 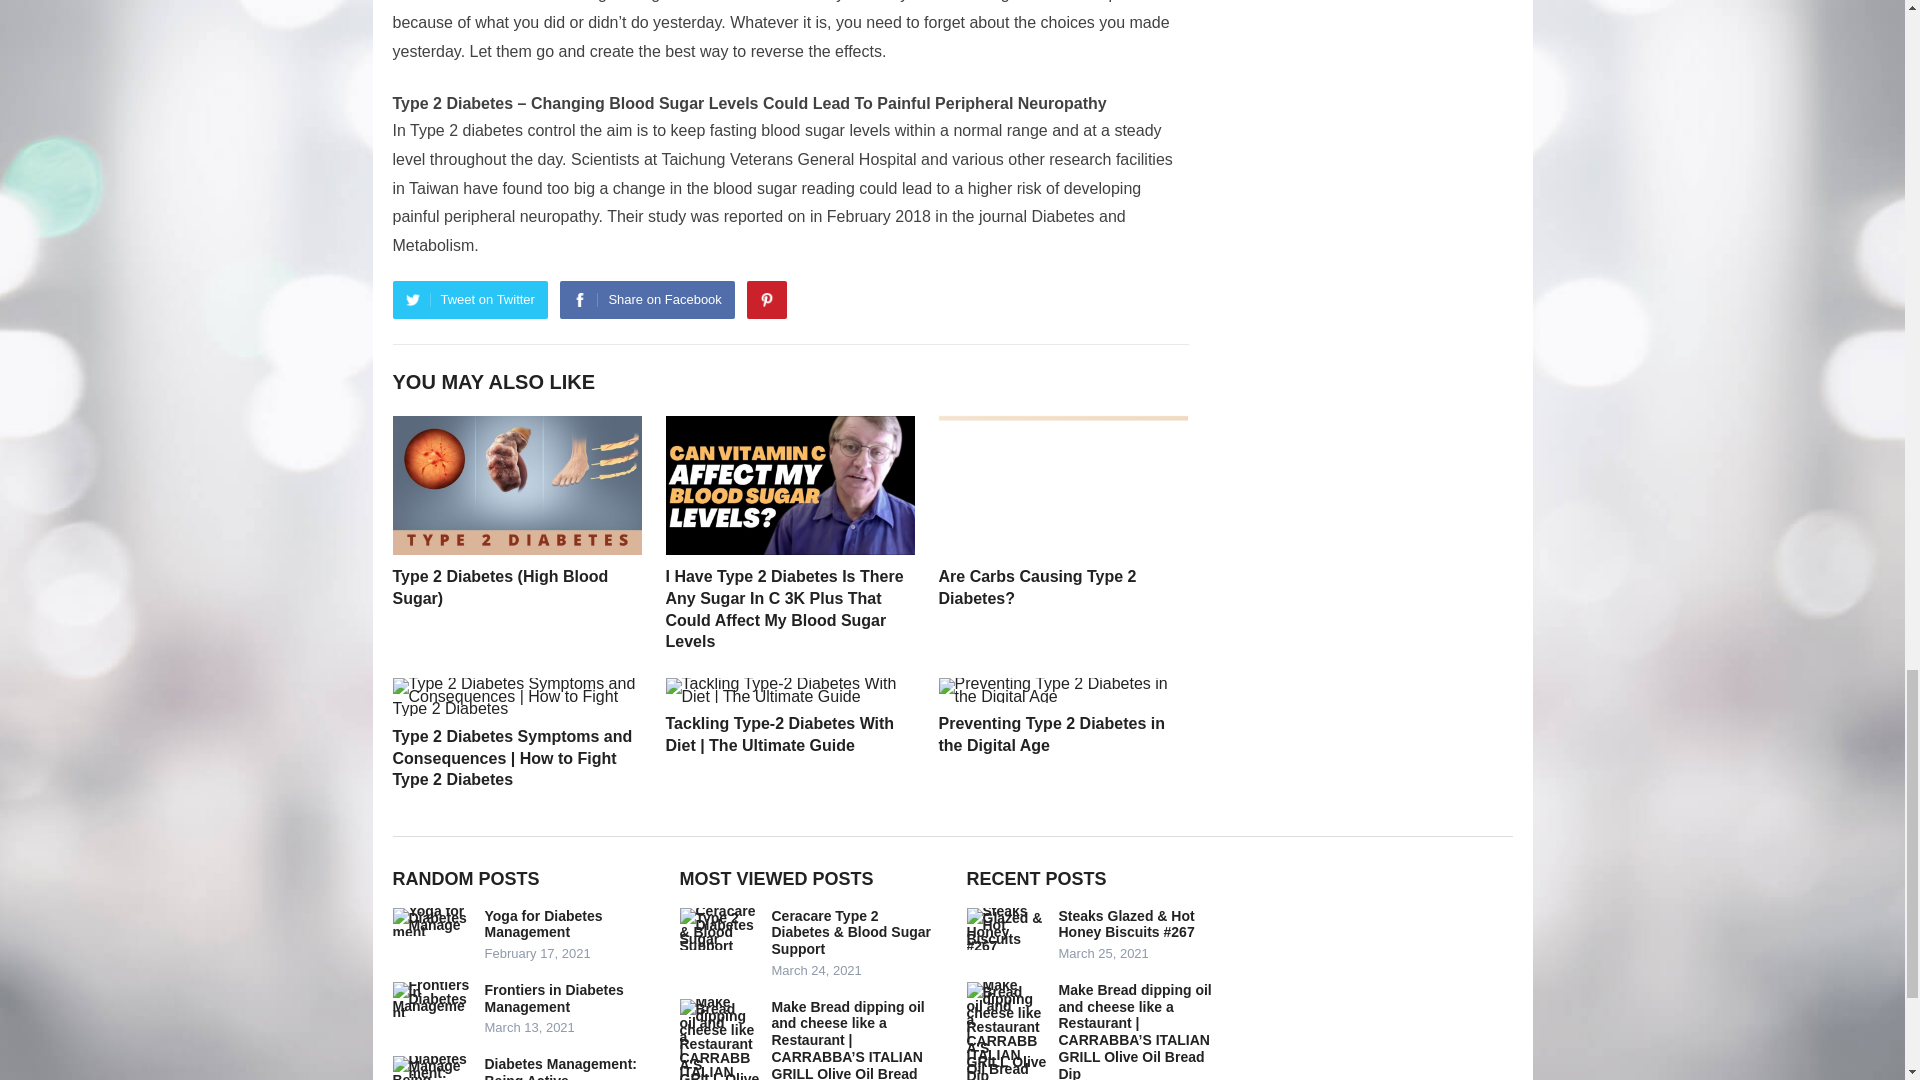 What do you see at coordinates (1062, 691) in the screenshot?
I see `Preventing Type 2 Diabetes in the Digital Age 12` at bounding box center [1062, 691].